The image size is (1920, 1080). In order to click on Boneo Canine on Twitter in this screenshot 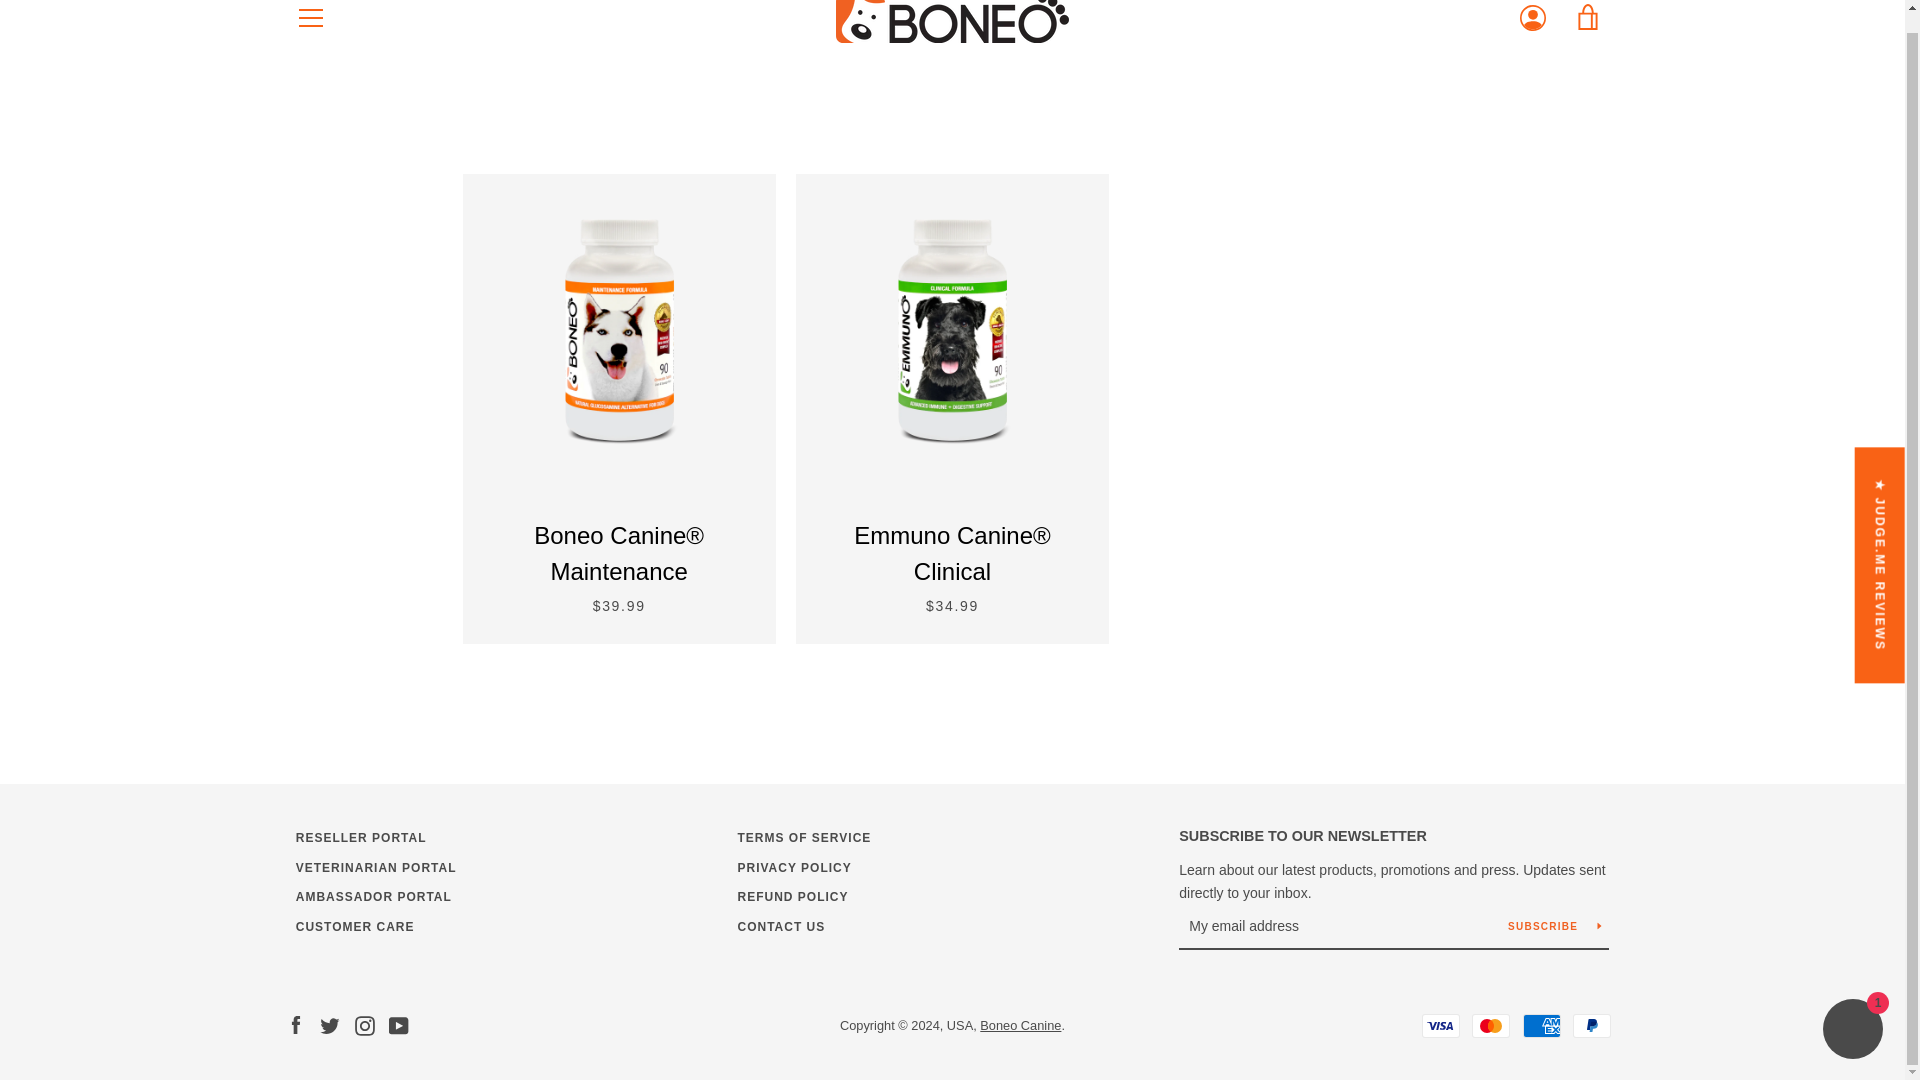, I will do `click(330, 1024)`.